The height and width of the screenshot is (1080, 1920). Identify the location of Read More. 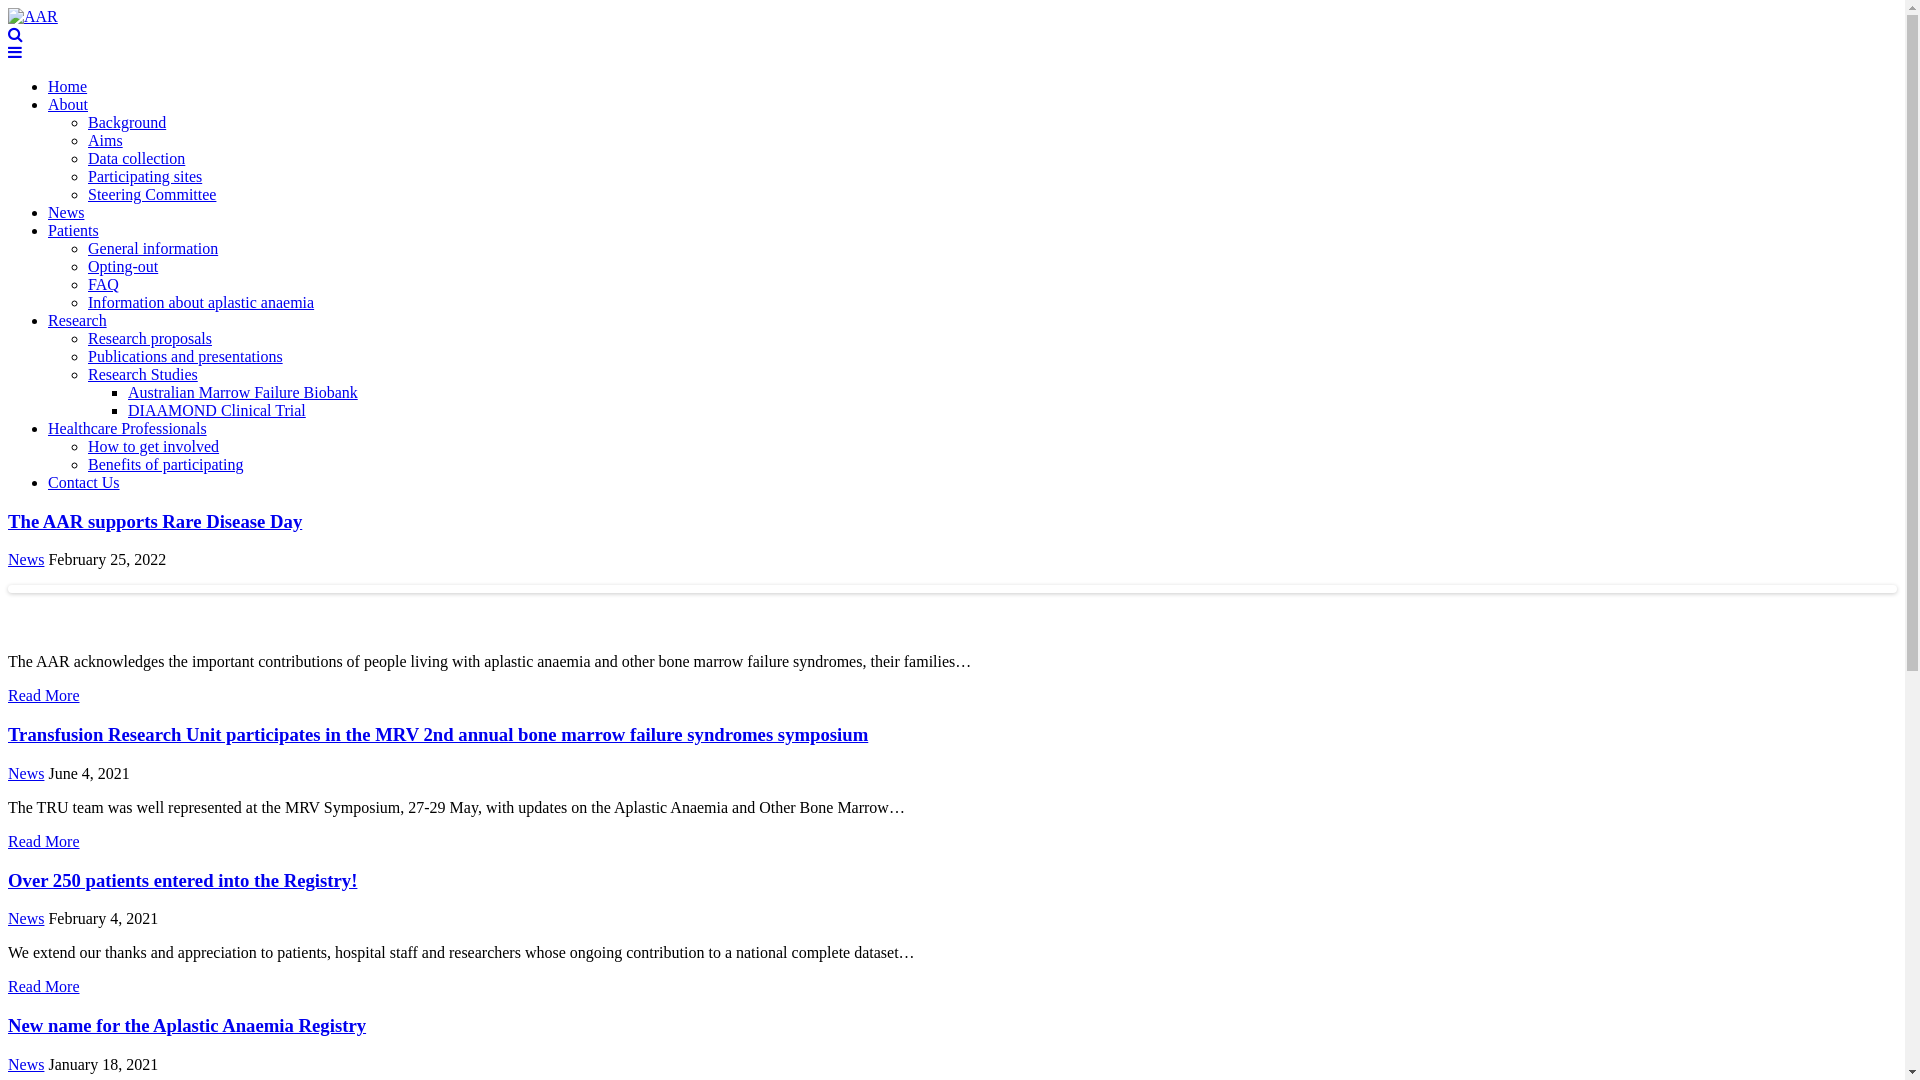
(44, 696).